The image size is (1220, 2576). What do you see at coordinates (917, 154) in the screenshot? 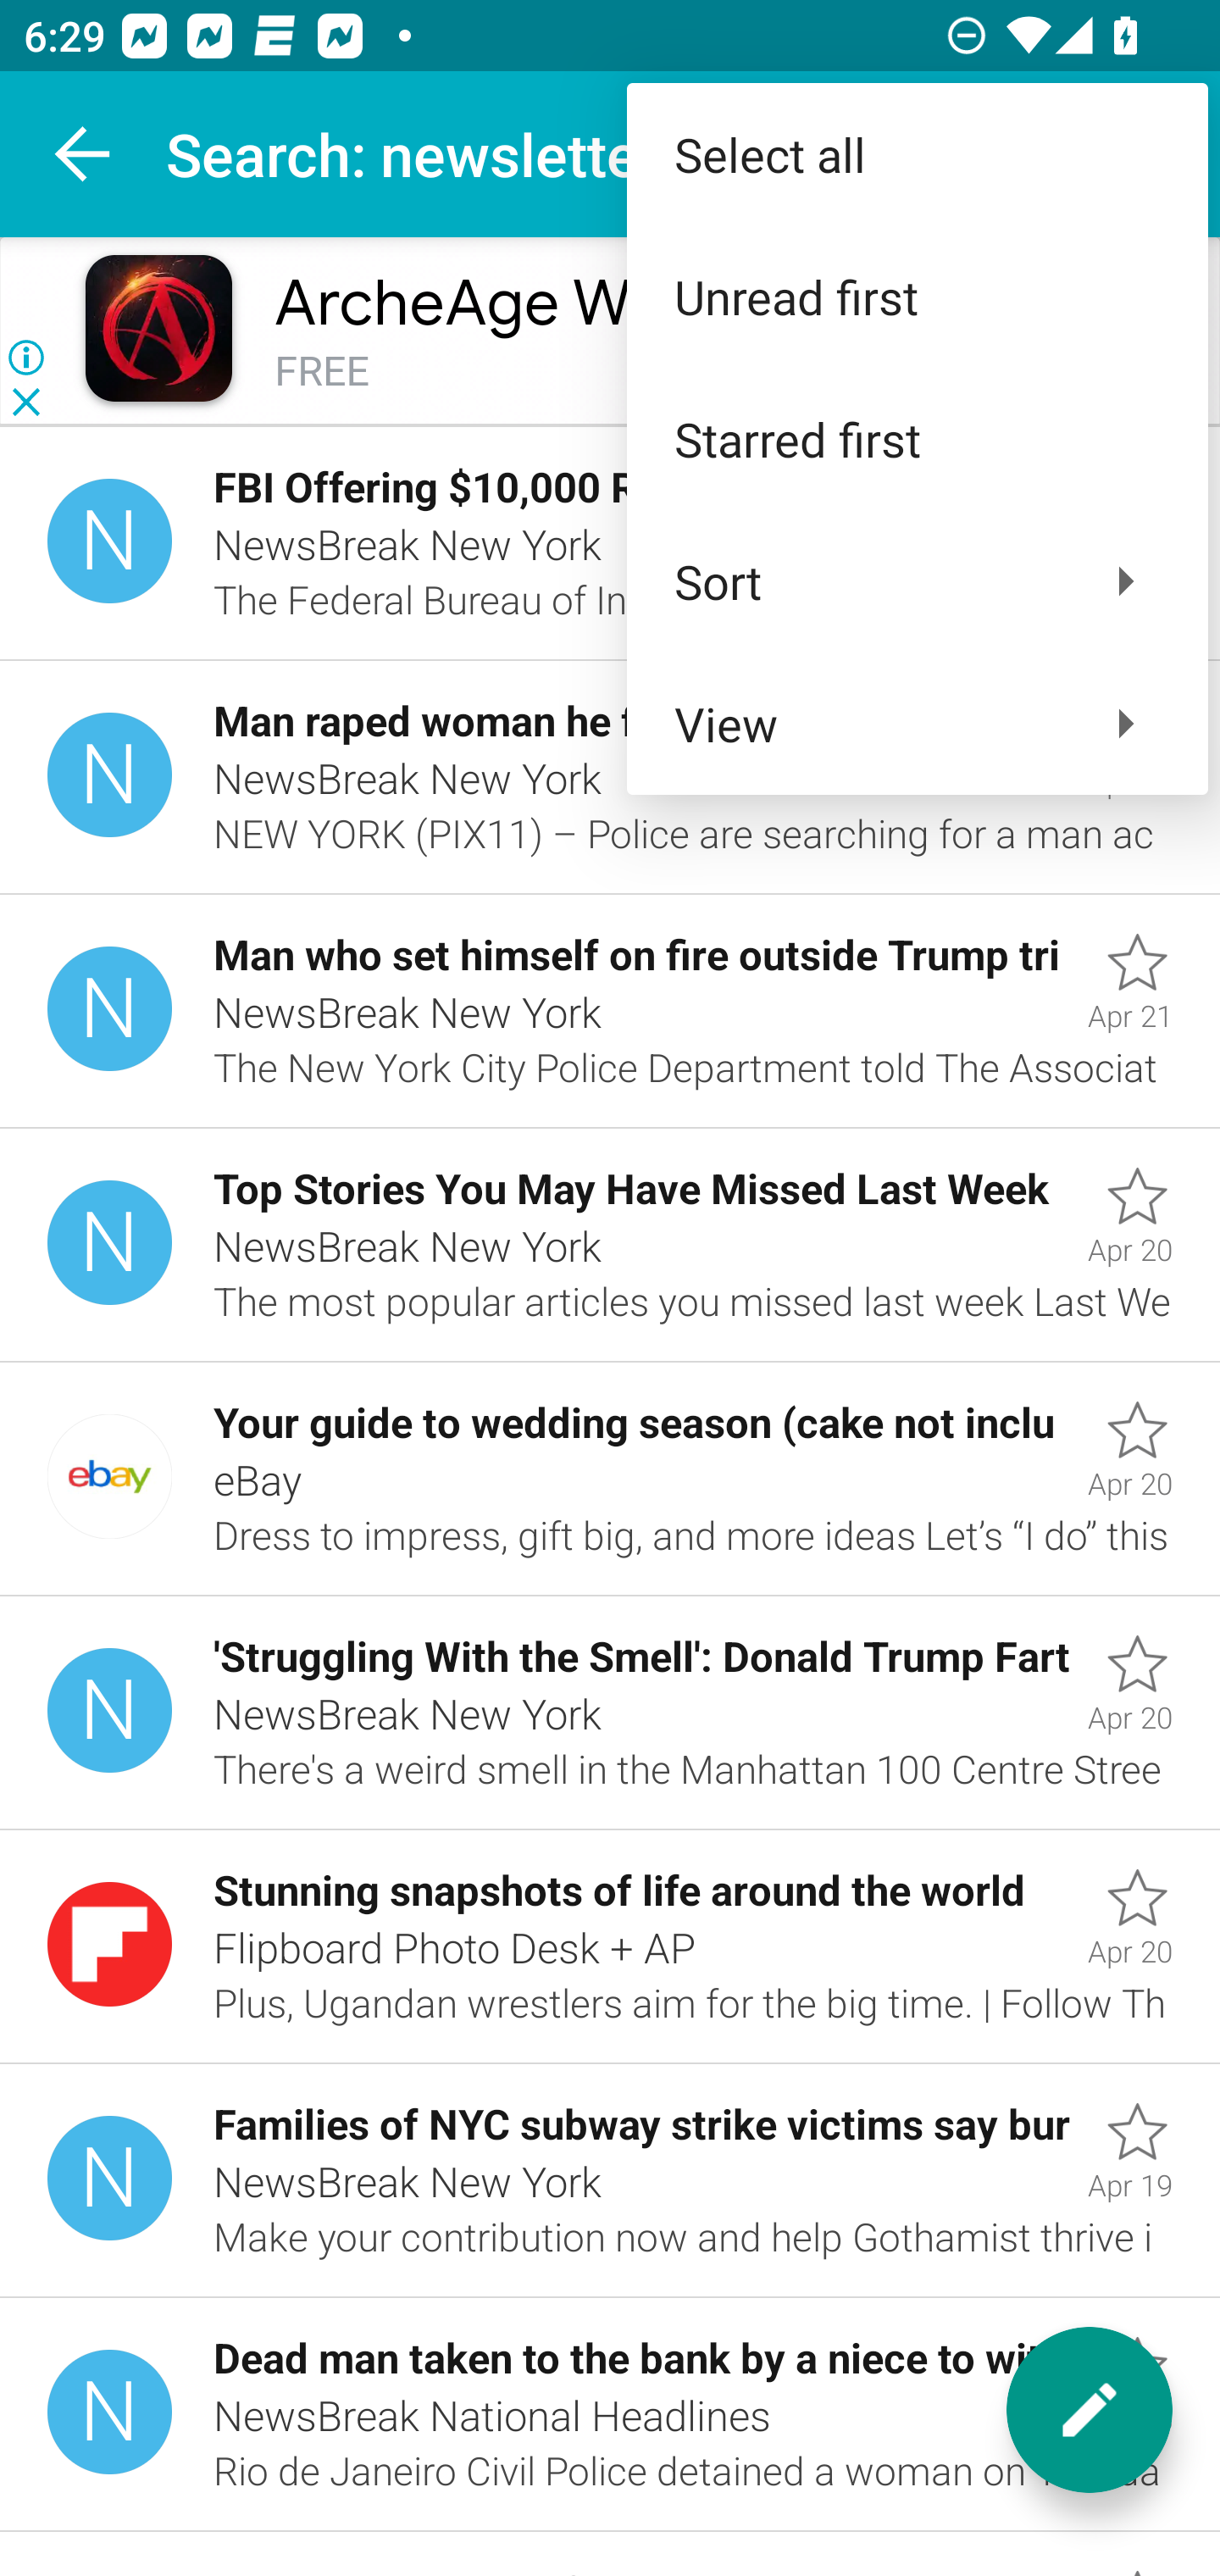
I see `Select all` at bounding box center [917, 154].